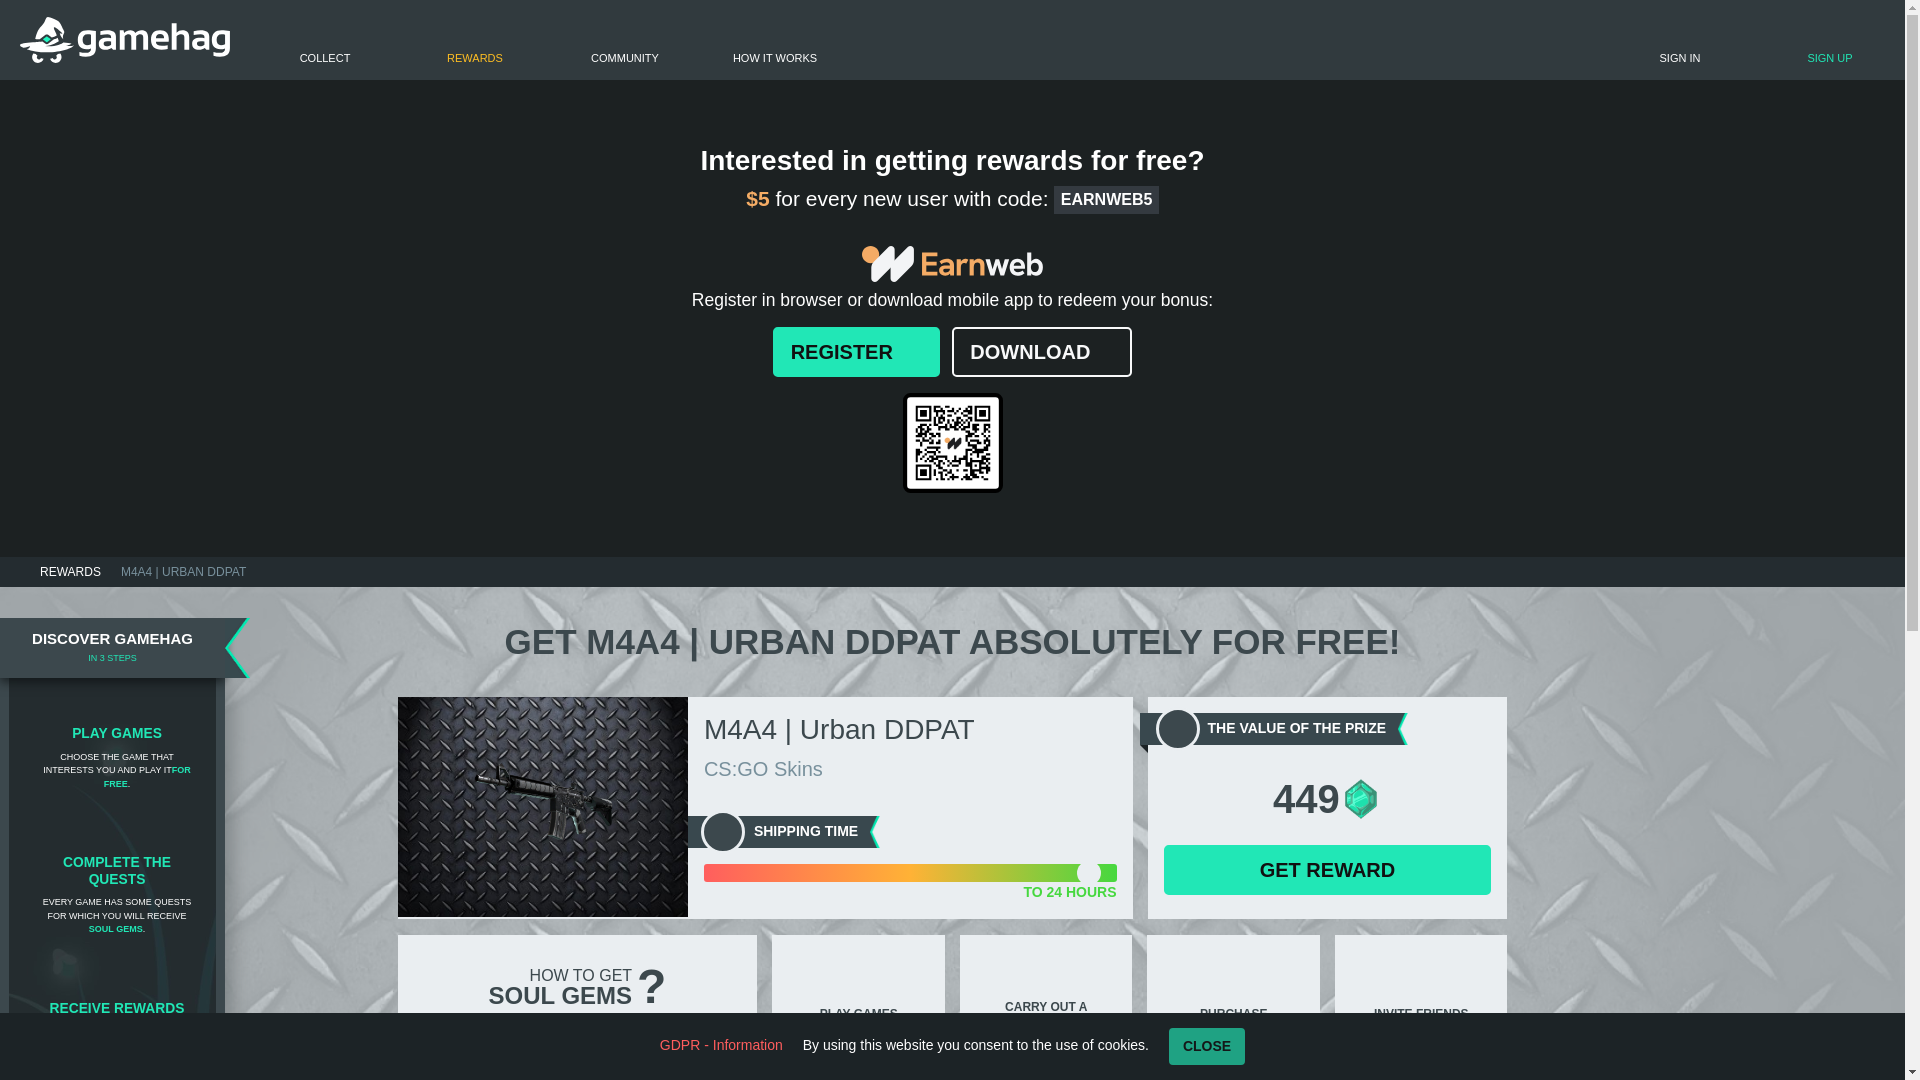  Describe the element at coordinates (1745, 6) in the screenshot. I see `receive commercial information..` at that location.